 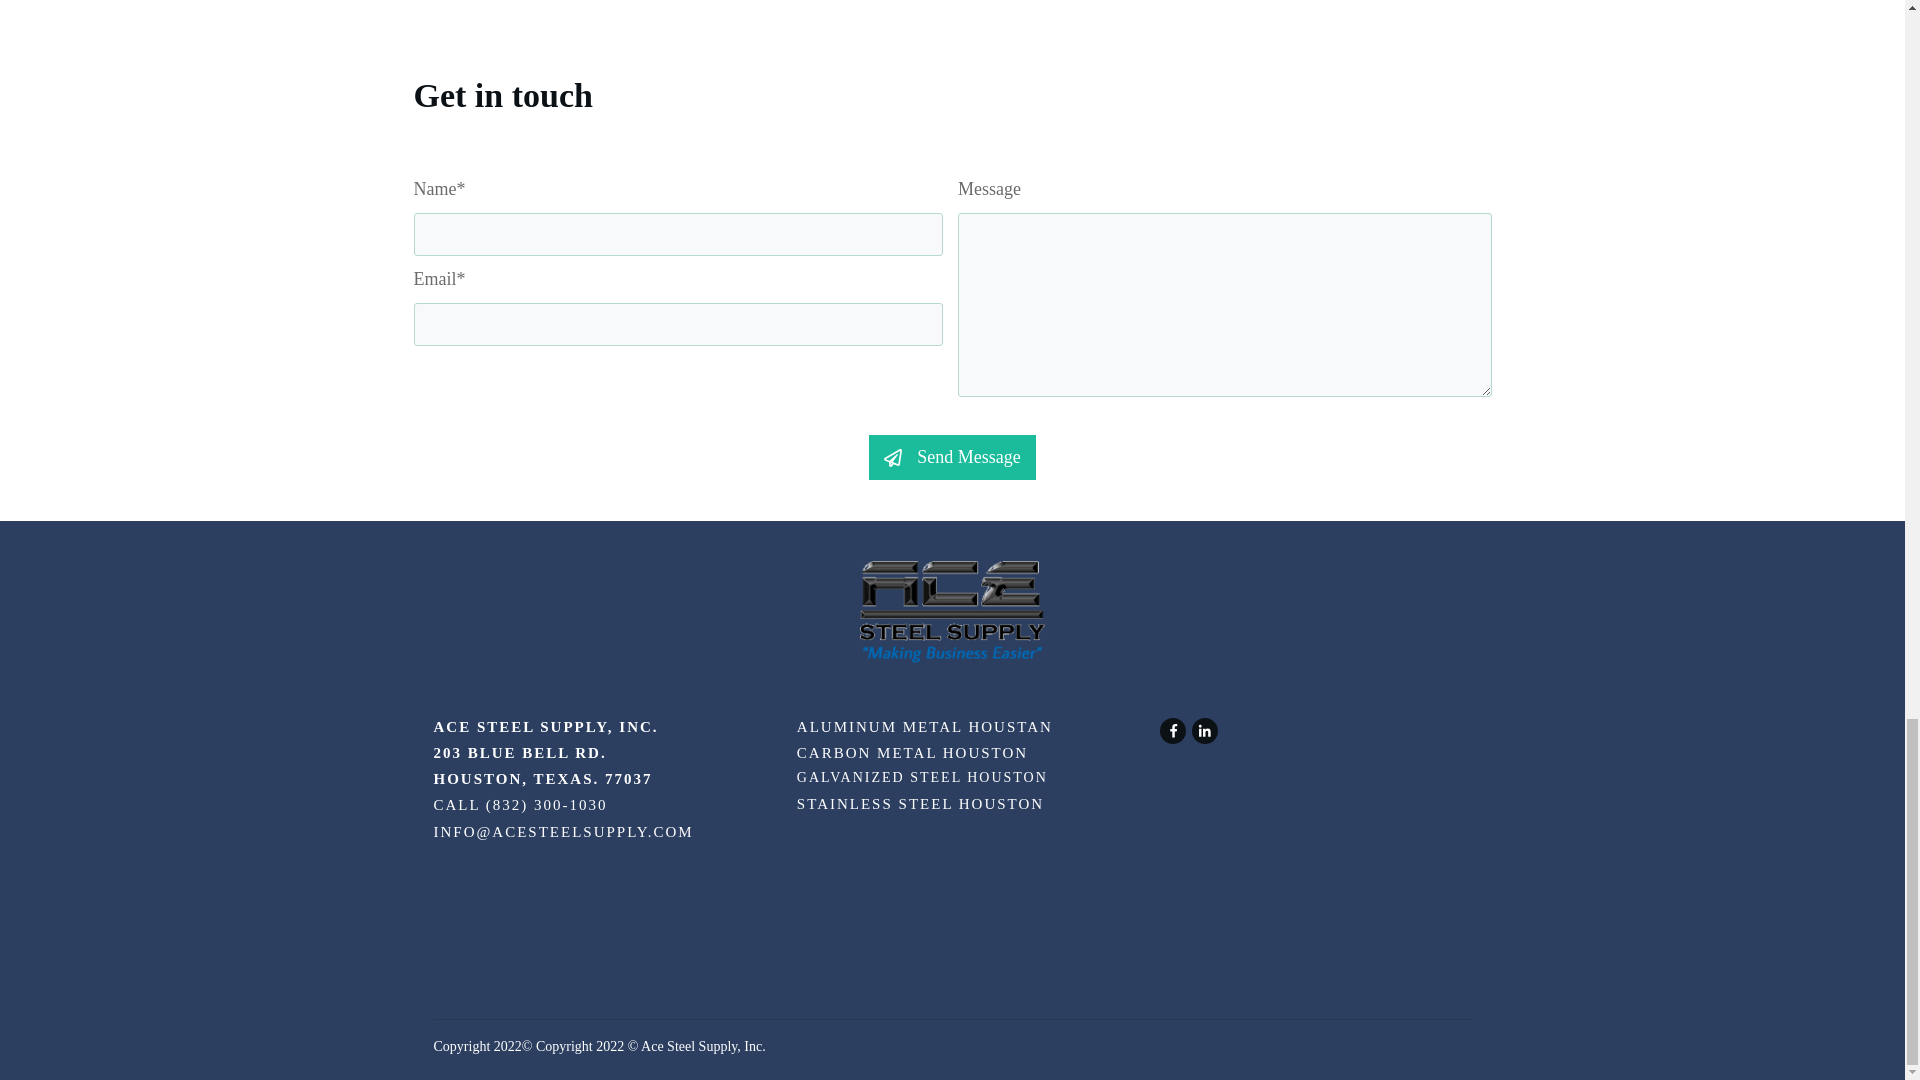 What do you see at coordinates (912, 753) in the screenshot?
I see `CARBON METAL HOUSTON` at bounding box center [912, 753].